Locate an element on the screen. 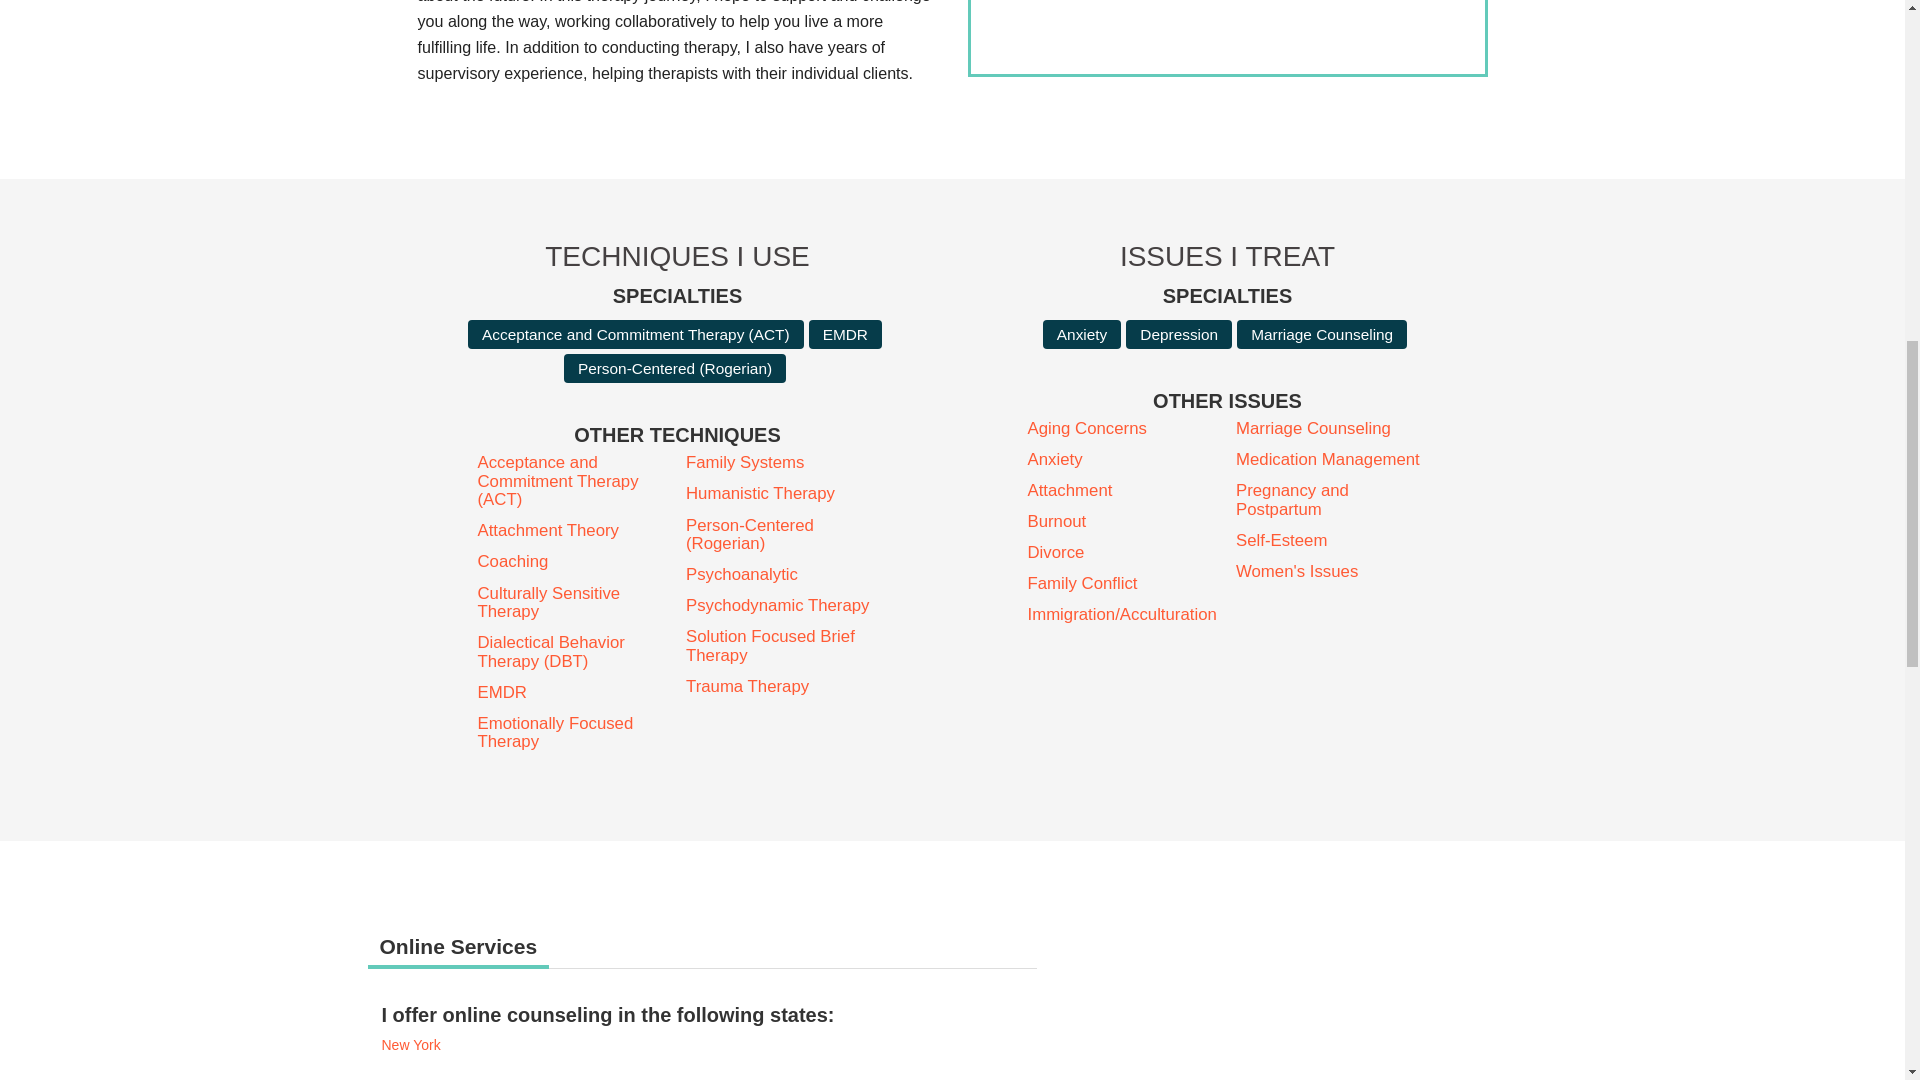  EMDR is located at coordinates (844, 334).